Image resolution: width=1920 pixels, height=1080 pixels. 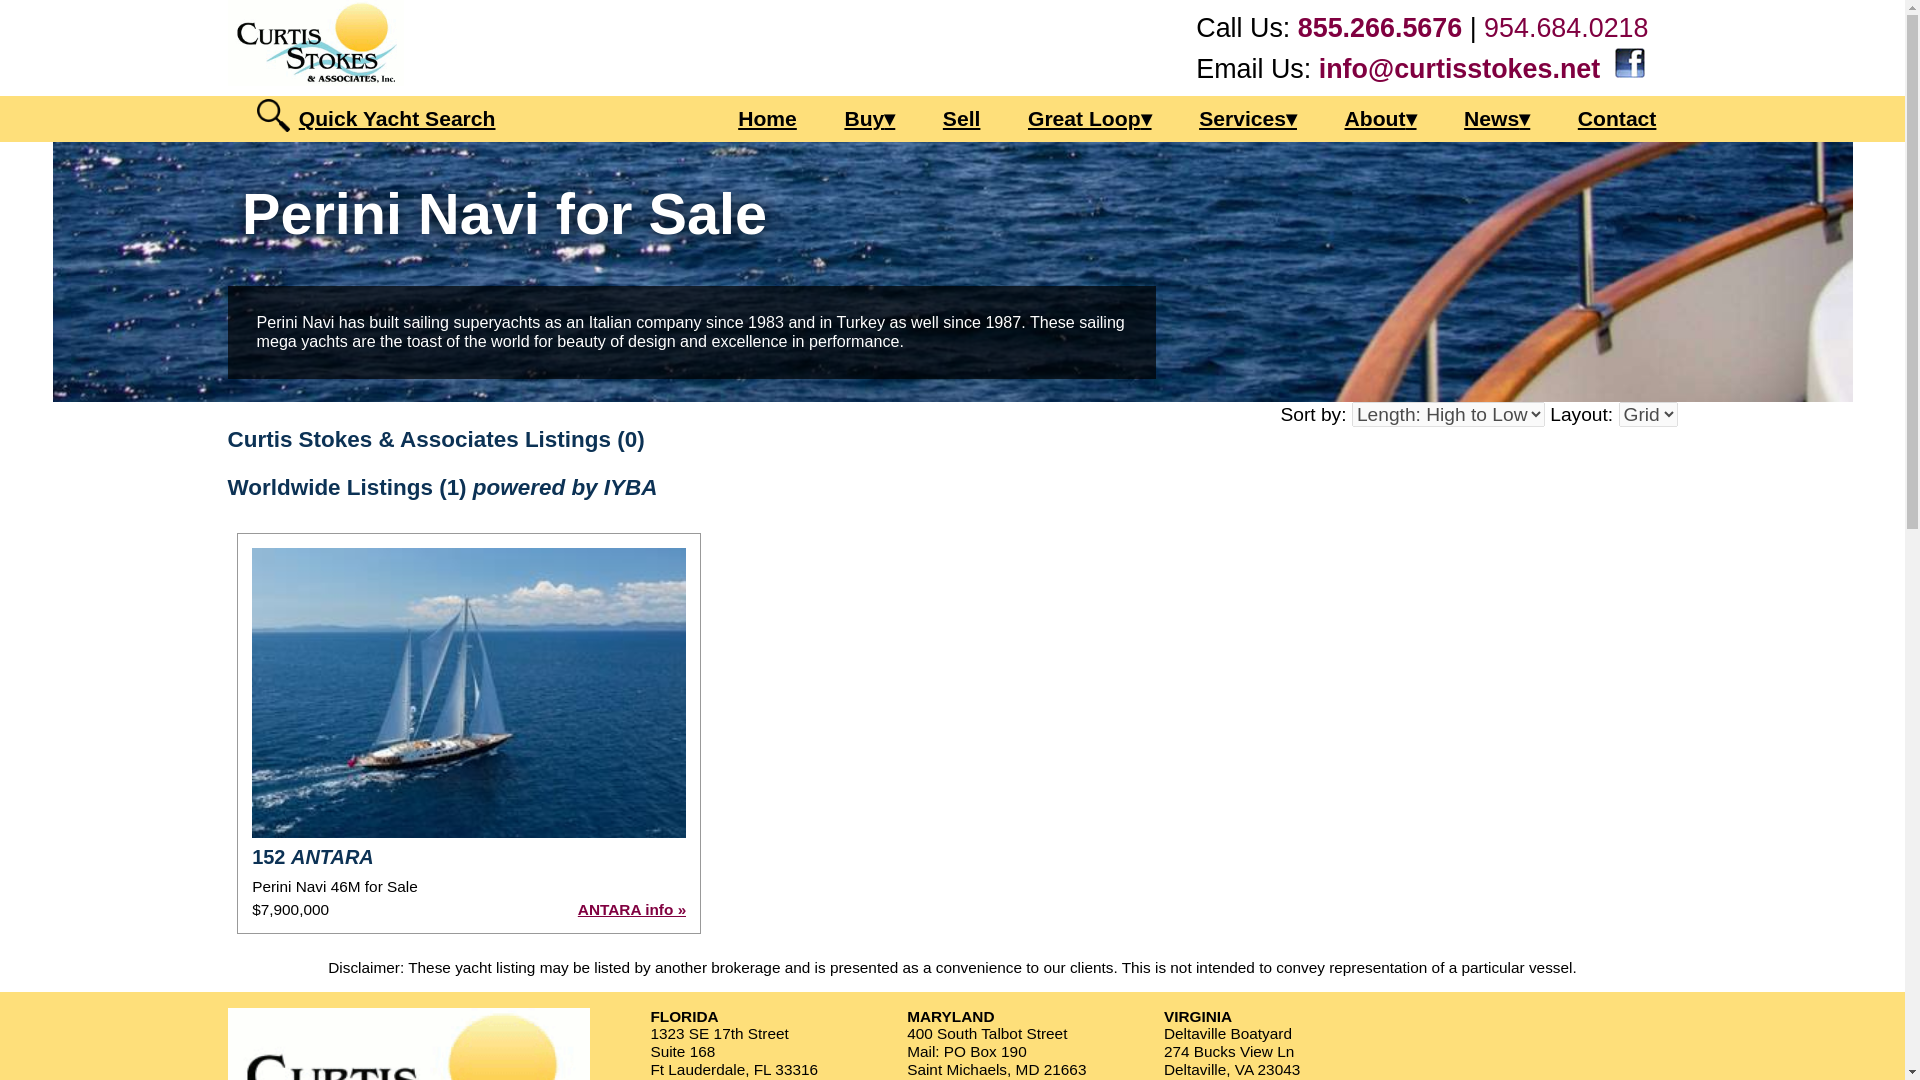 What do you see at coordinates (1090, 118) in the screenshot?
I see `Great Loop` at bounding box center [1090, 118].